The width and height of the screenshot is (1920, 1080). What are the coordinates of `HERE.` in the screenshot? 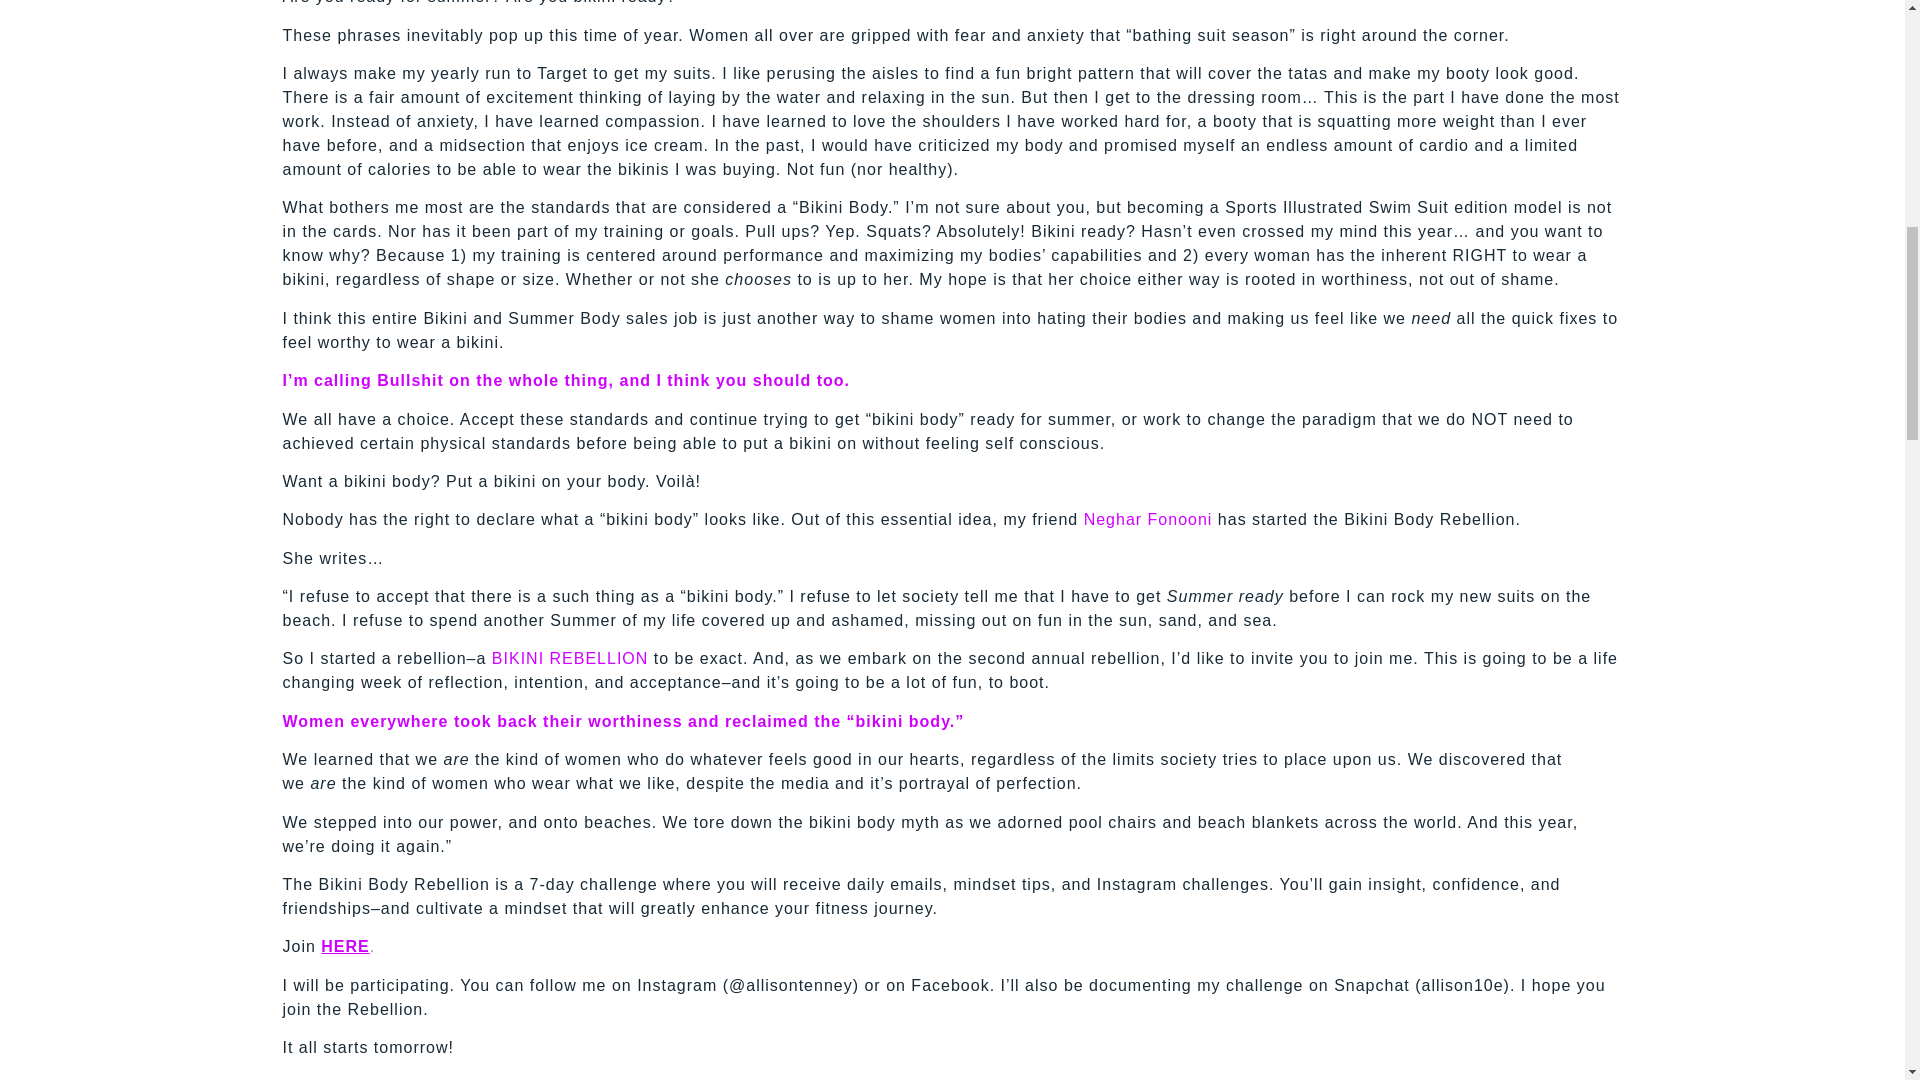 It's located at (347, 946).